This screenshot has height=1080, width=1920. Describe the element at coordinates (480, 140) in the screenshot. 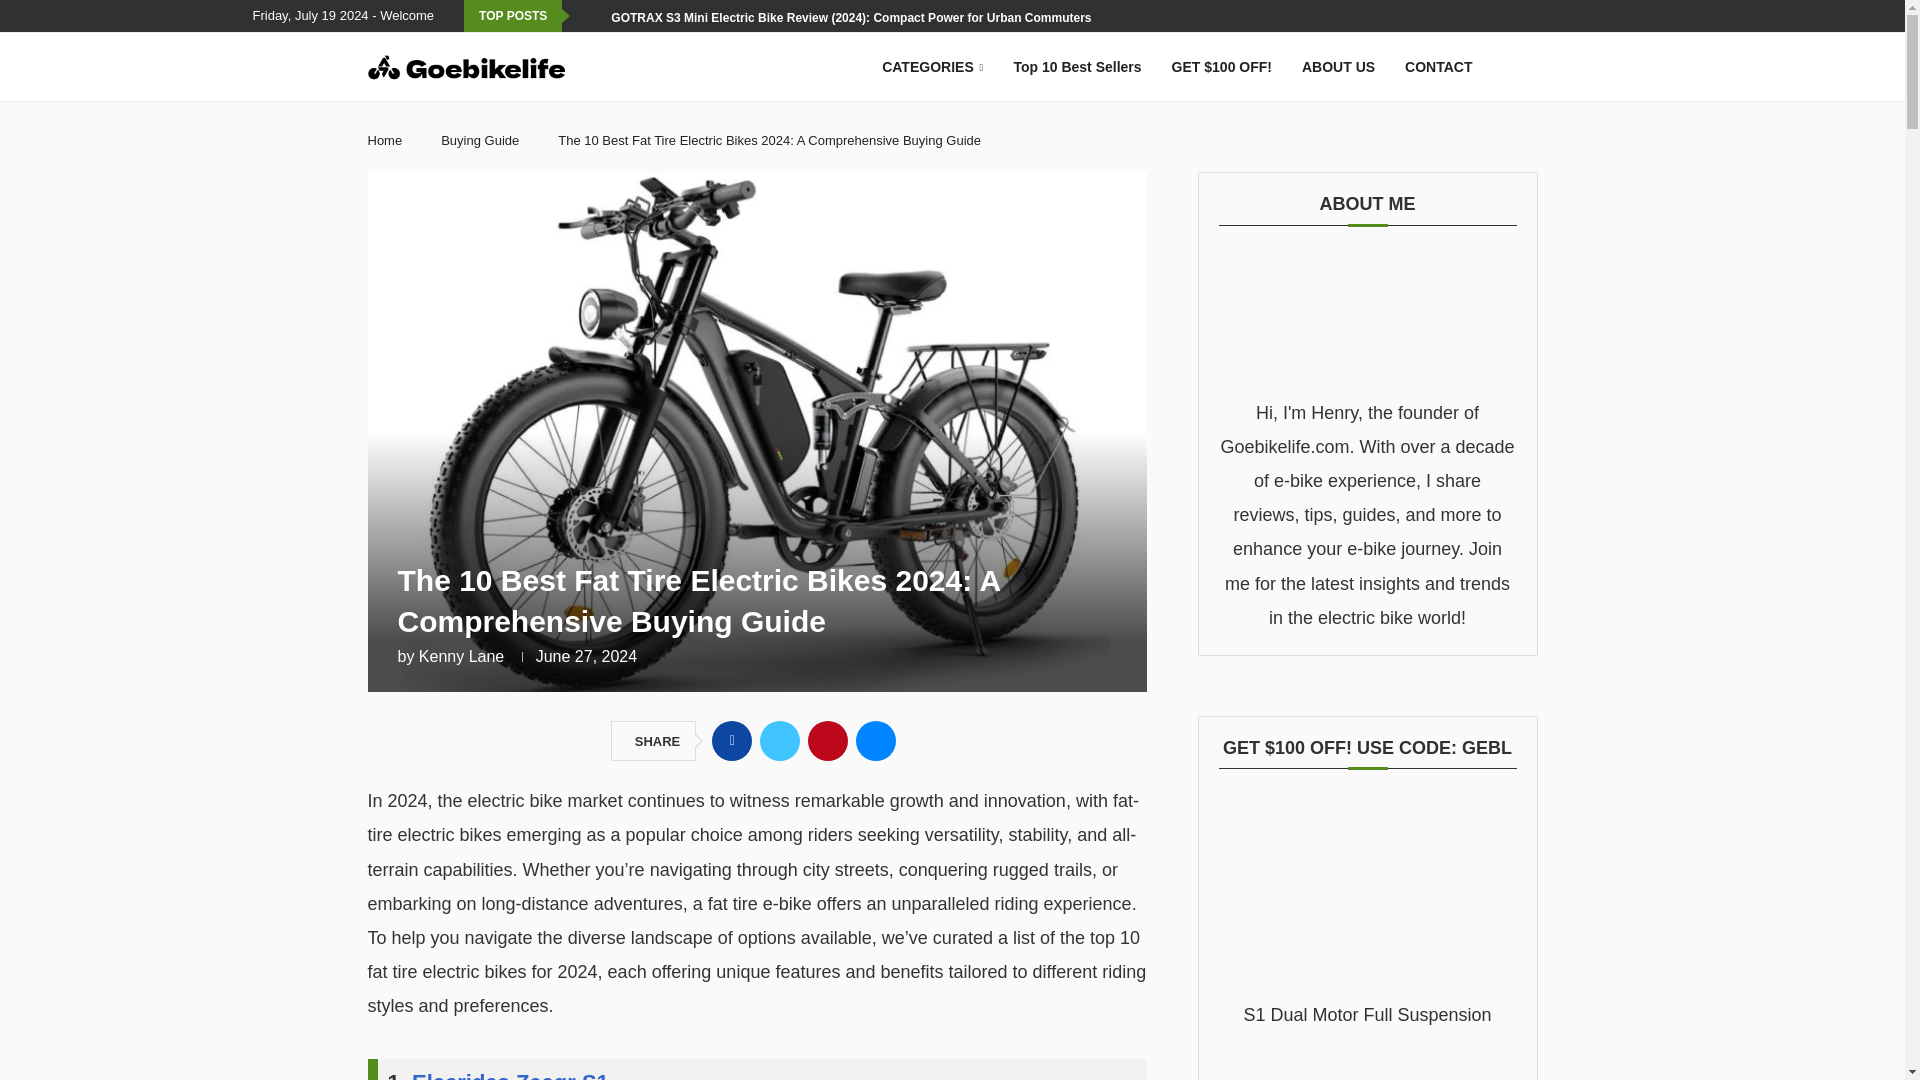

I see `Buying Guide` at that location.